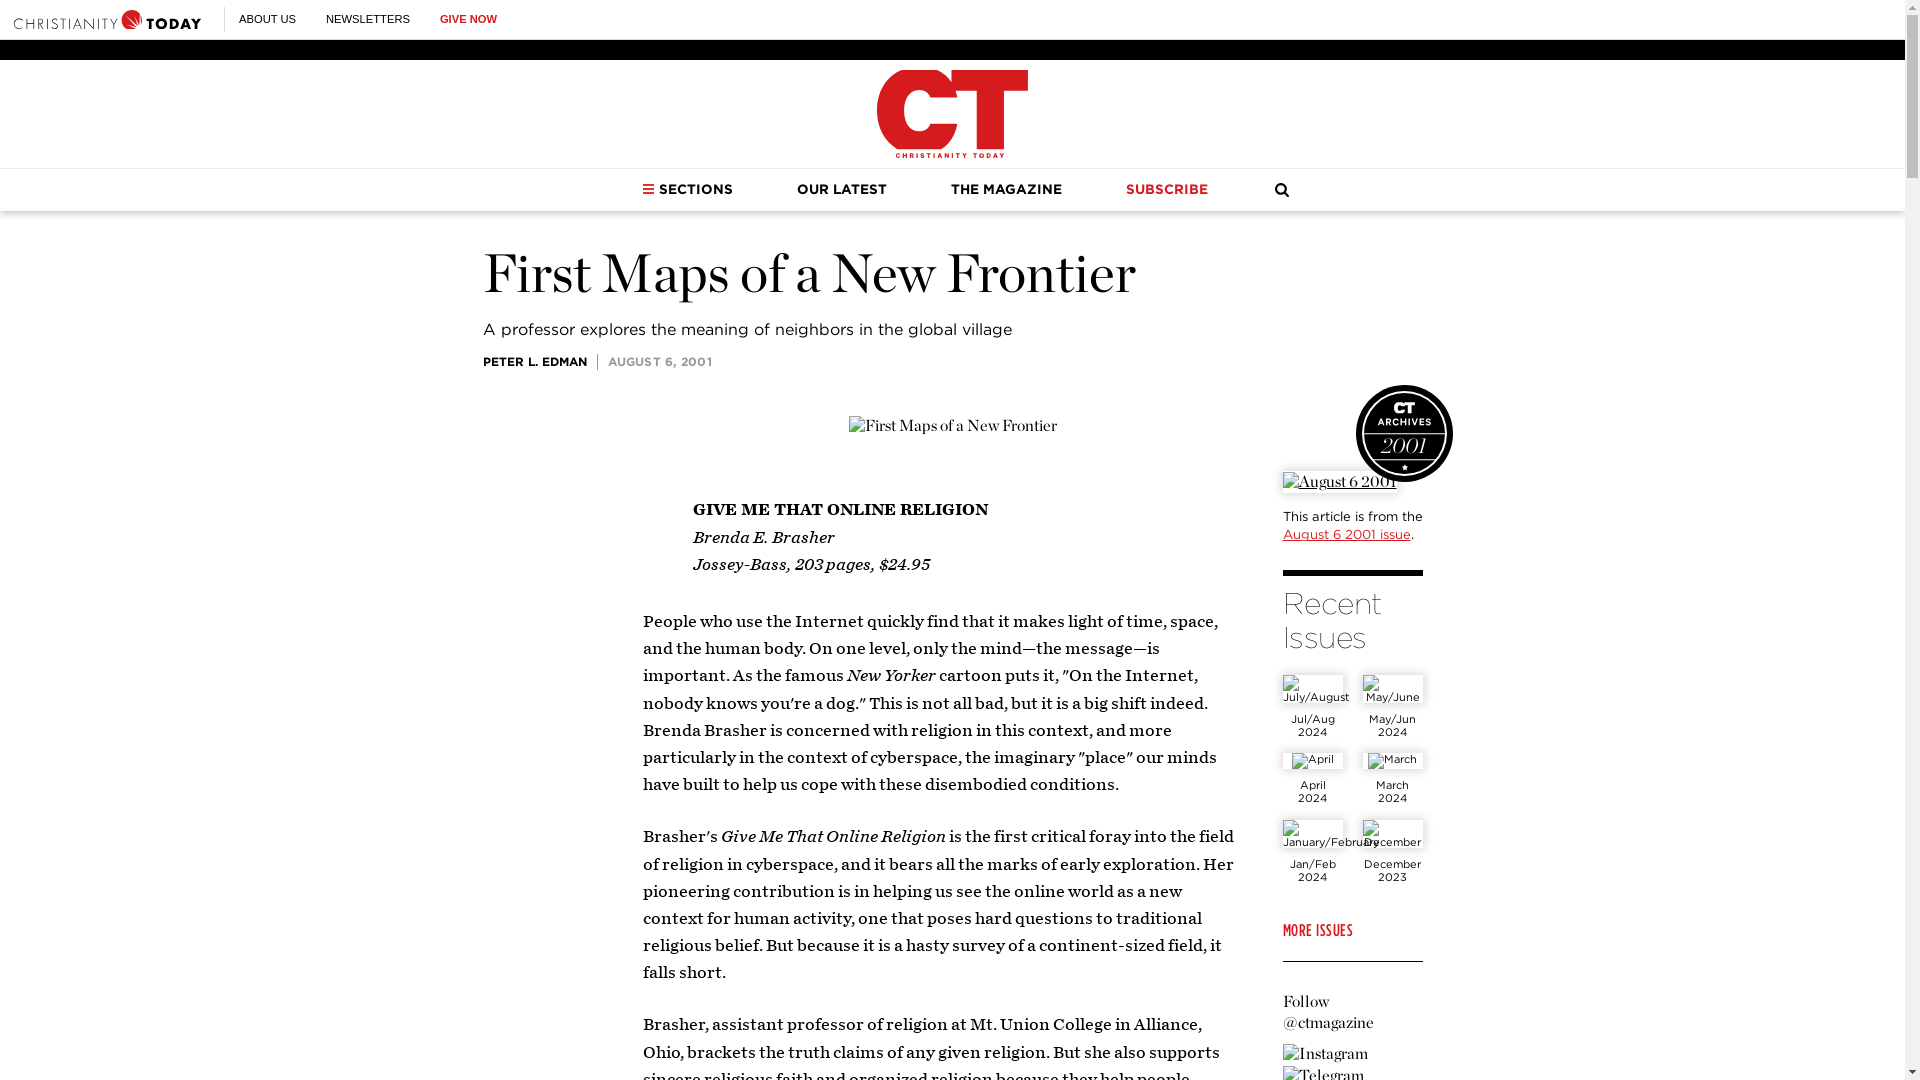 The image size is (1920, 1080). I want to click on First Maps of a New Frontier, so click(952, 426).